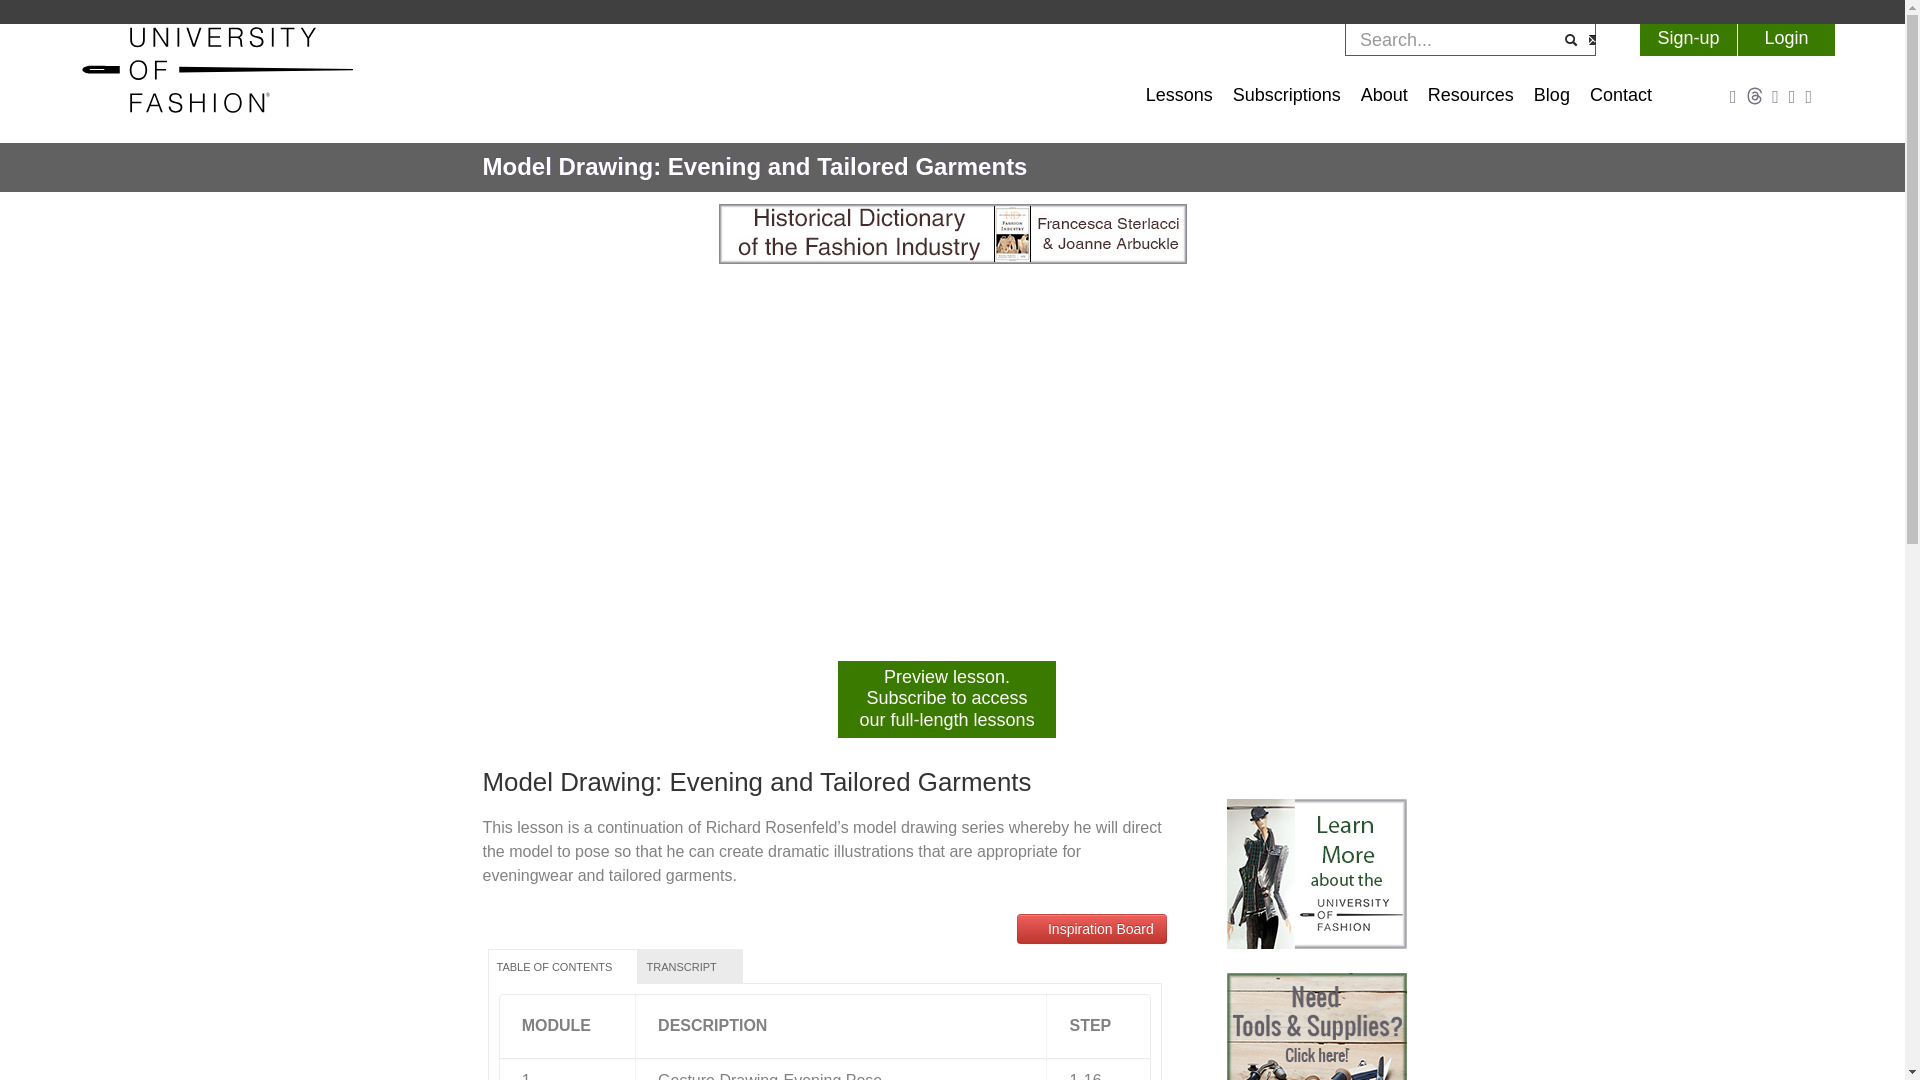 The width and height of the screenshot is (1920, 1080). What do you see at coordinates (1688, 40) in the screenshot?
I see `Sign-up` at bounding box center [1688, 40].